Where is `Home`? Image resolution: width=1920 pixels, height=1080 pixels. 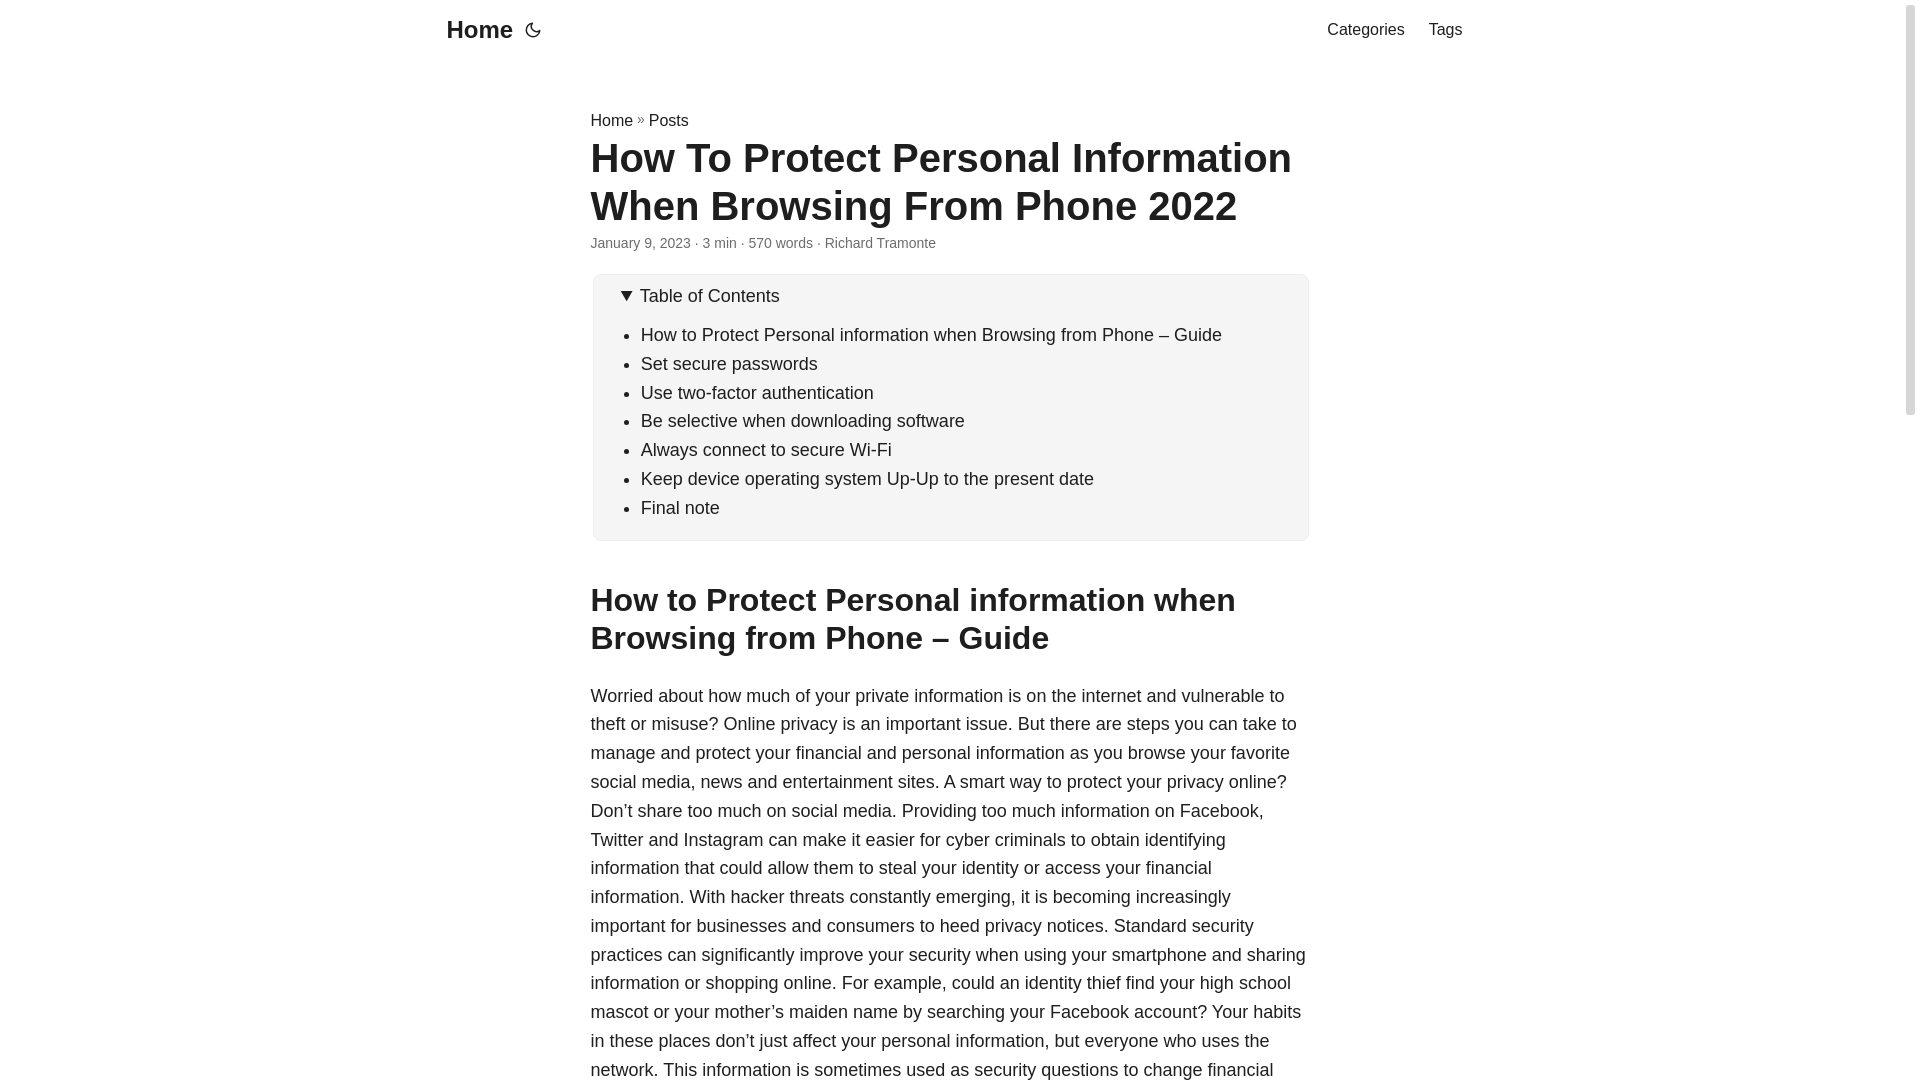
Home is located at coordinates (474, 30).